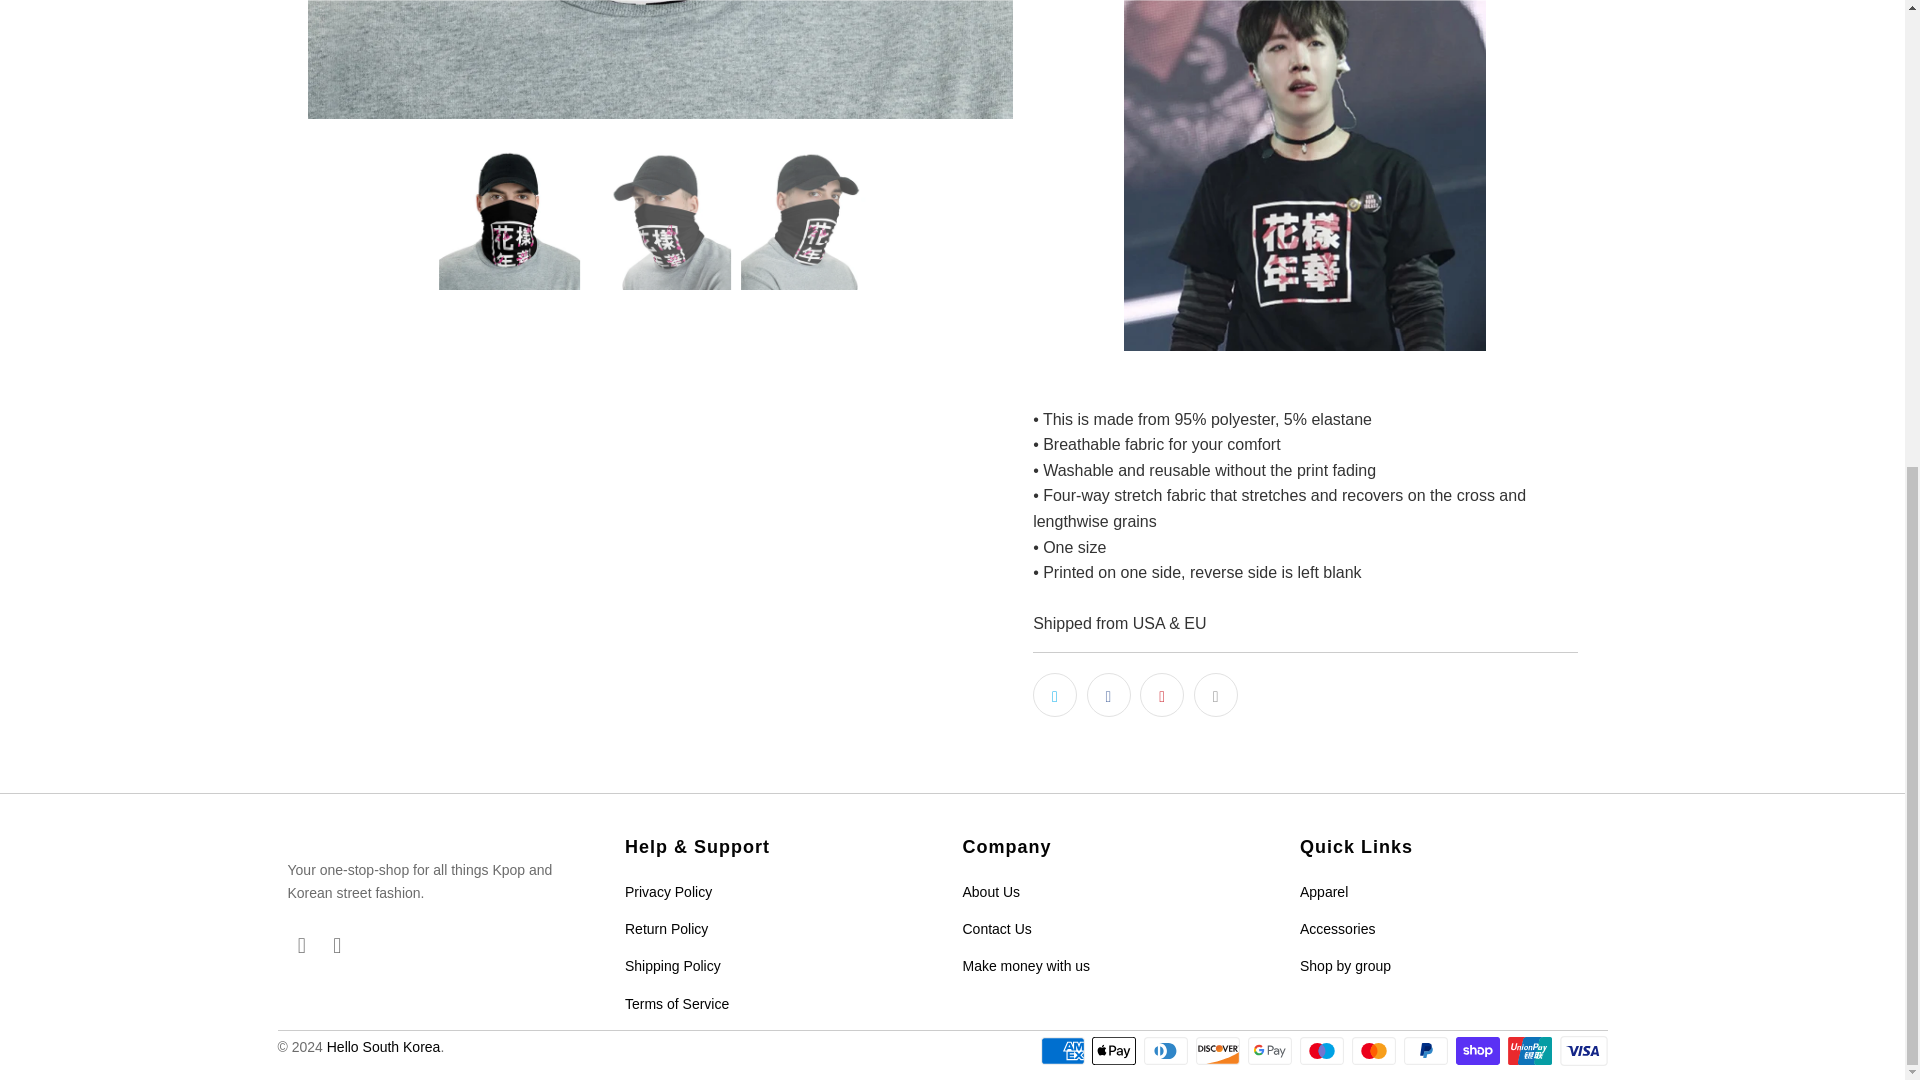 The width and height of the screenshot is (1920, 1080). I want to click on PayPal, so click(1427, 1050).